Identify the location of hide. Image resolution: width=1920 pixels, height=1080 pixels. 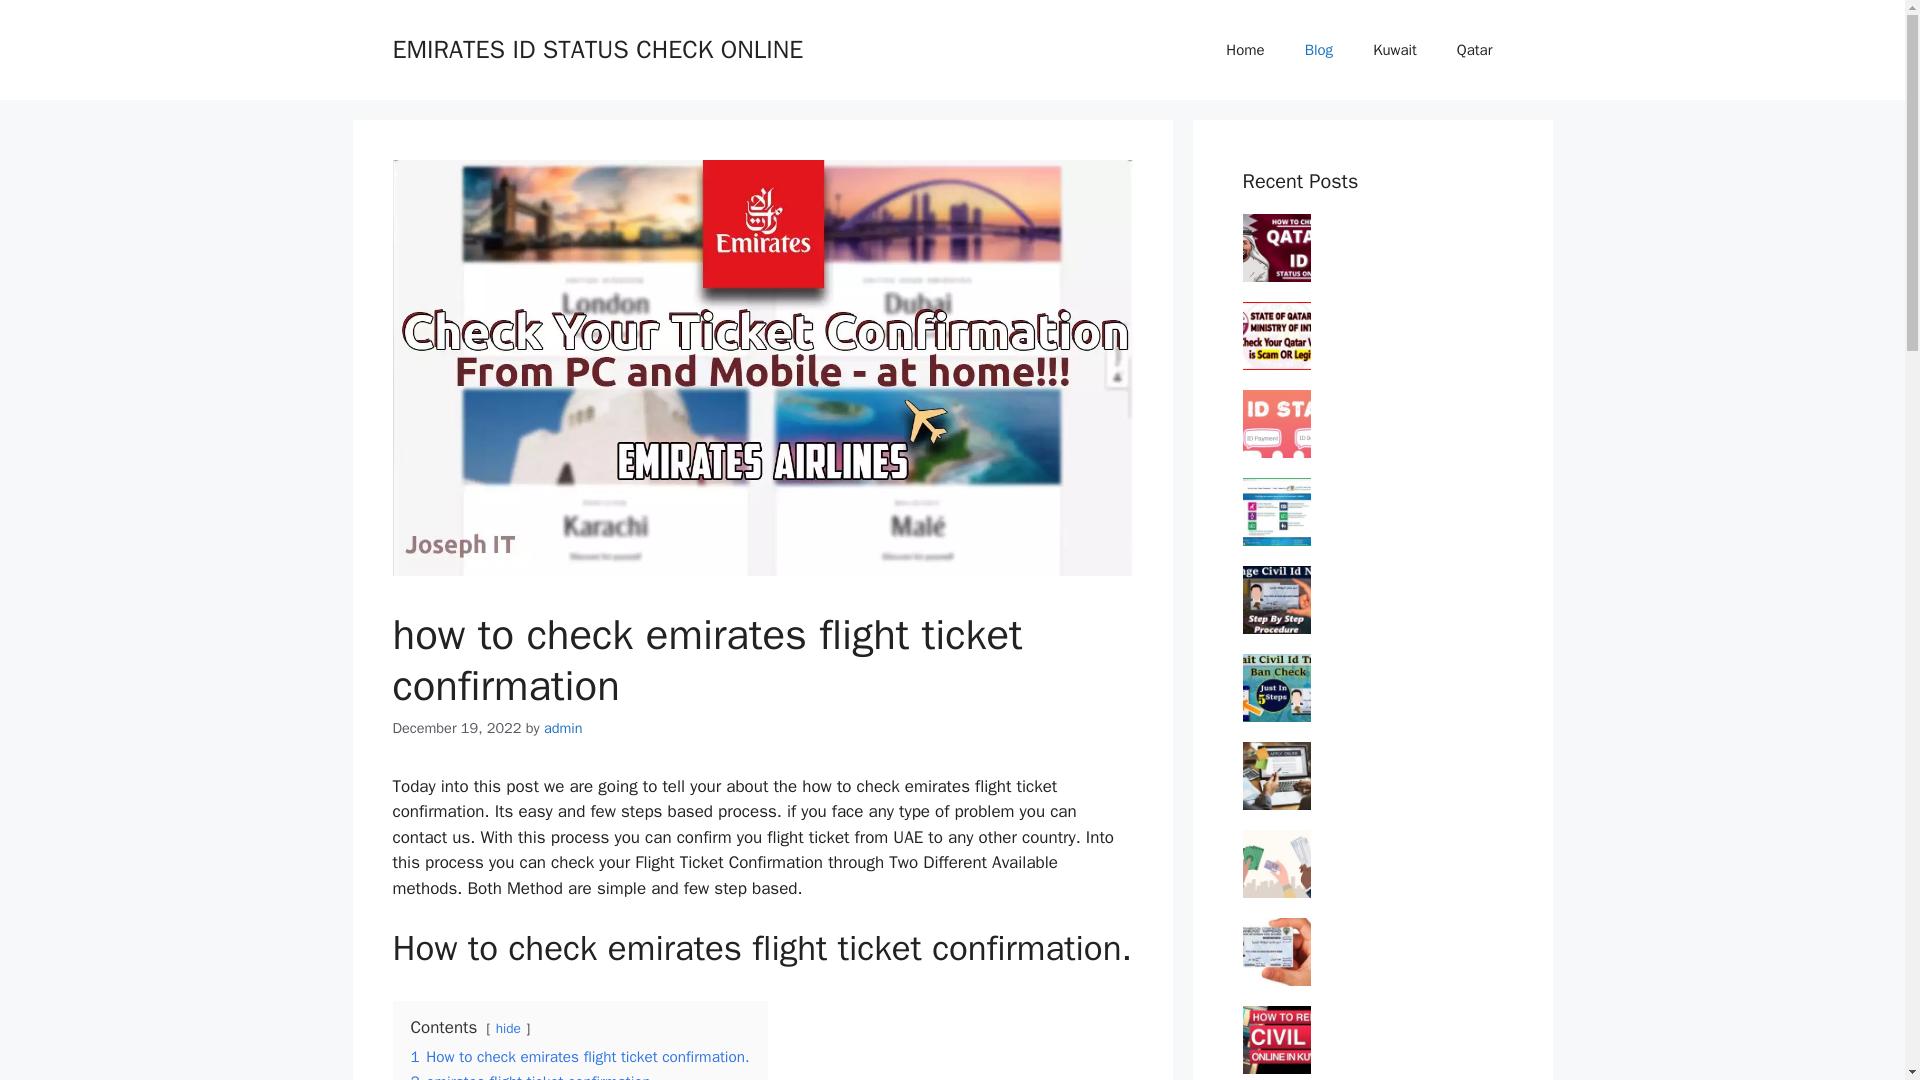
(508, 1028).